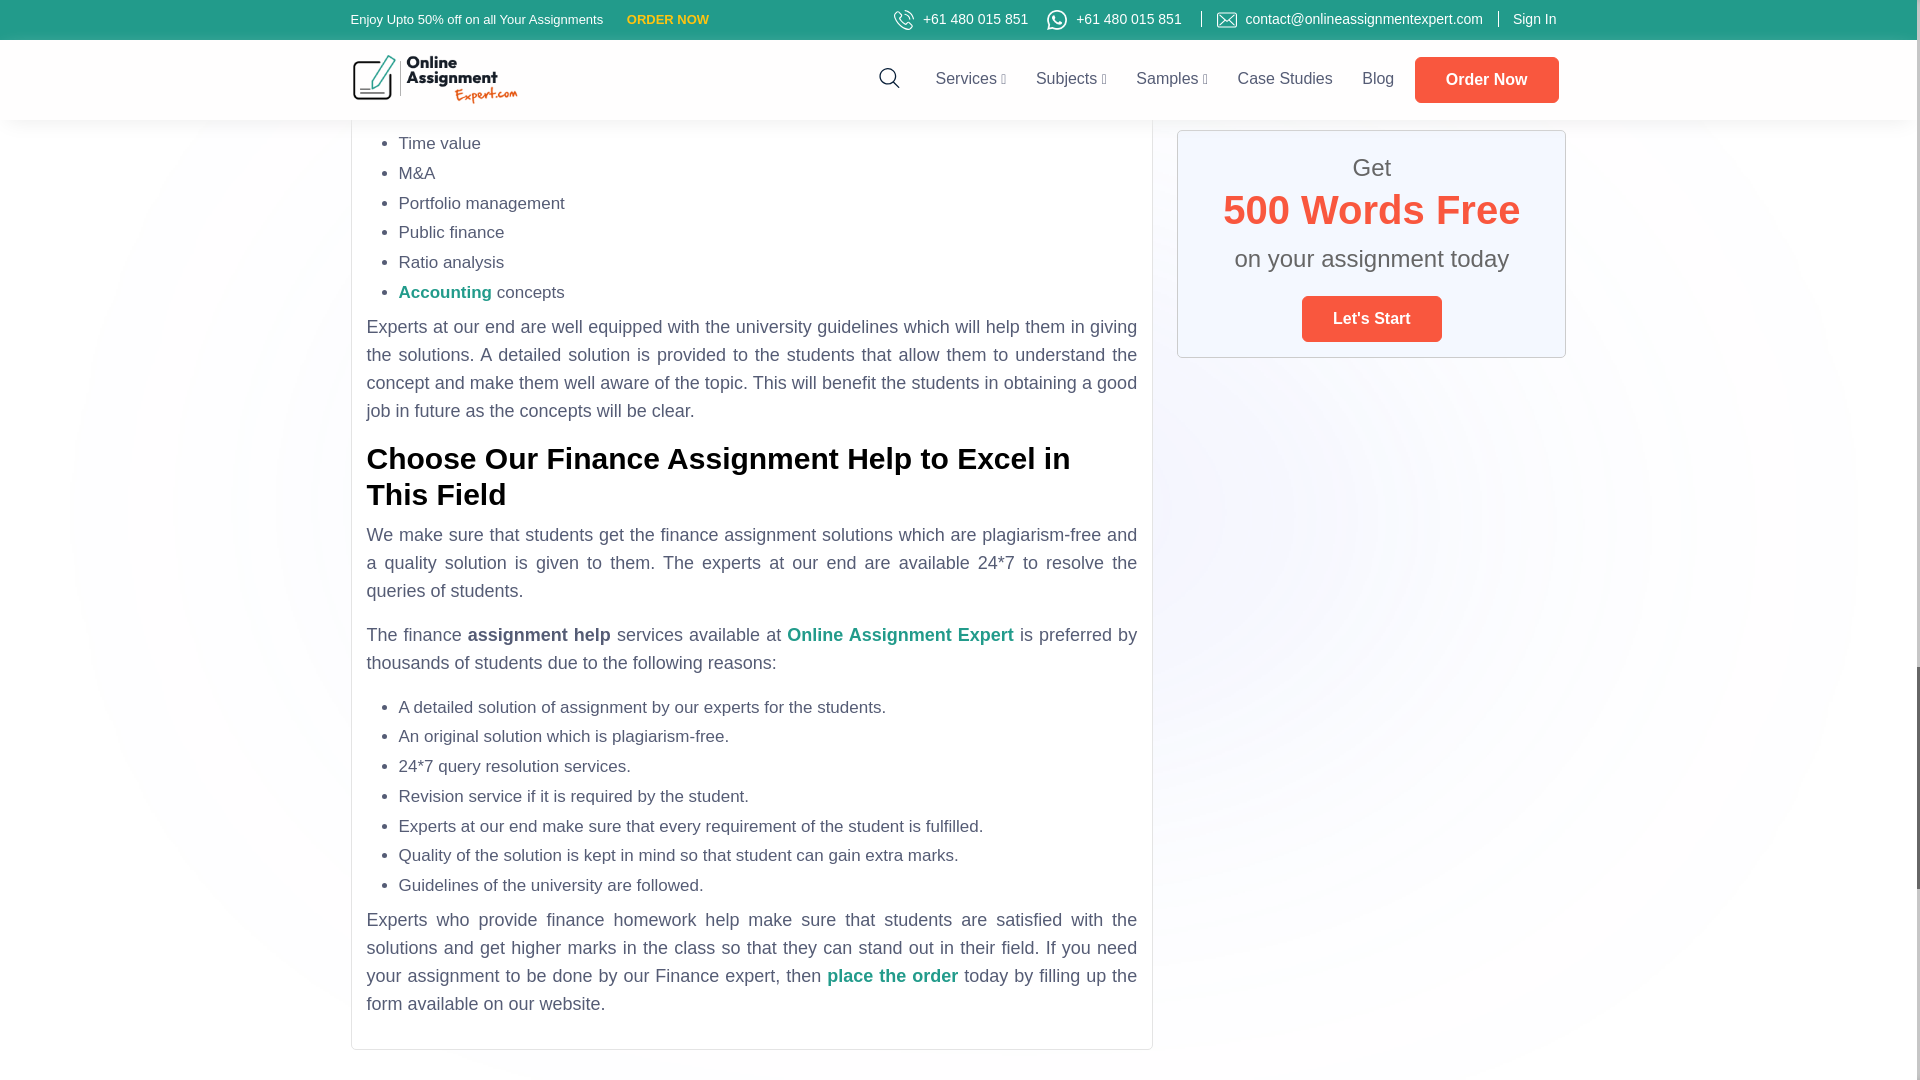  What do you see at coordinates (434, 54) in the screenshot?
I see `Financial Accounting Homework Services in Canada` at bounding box center [434, 54].